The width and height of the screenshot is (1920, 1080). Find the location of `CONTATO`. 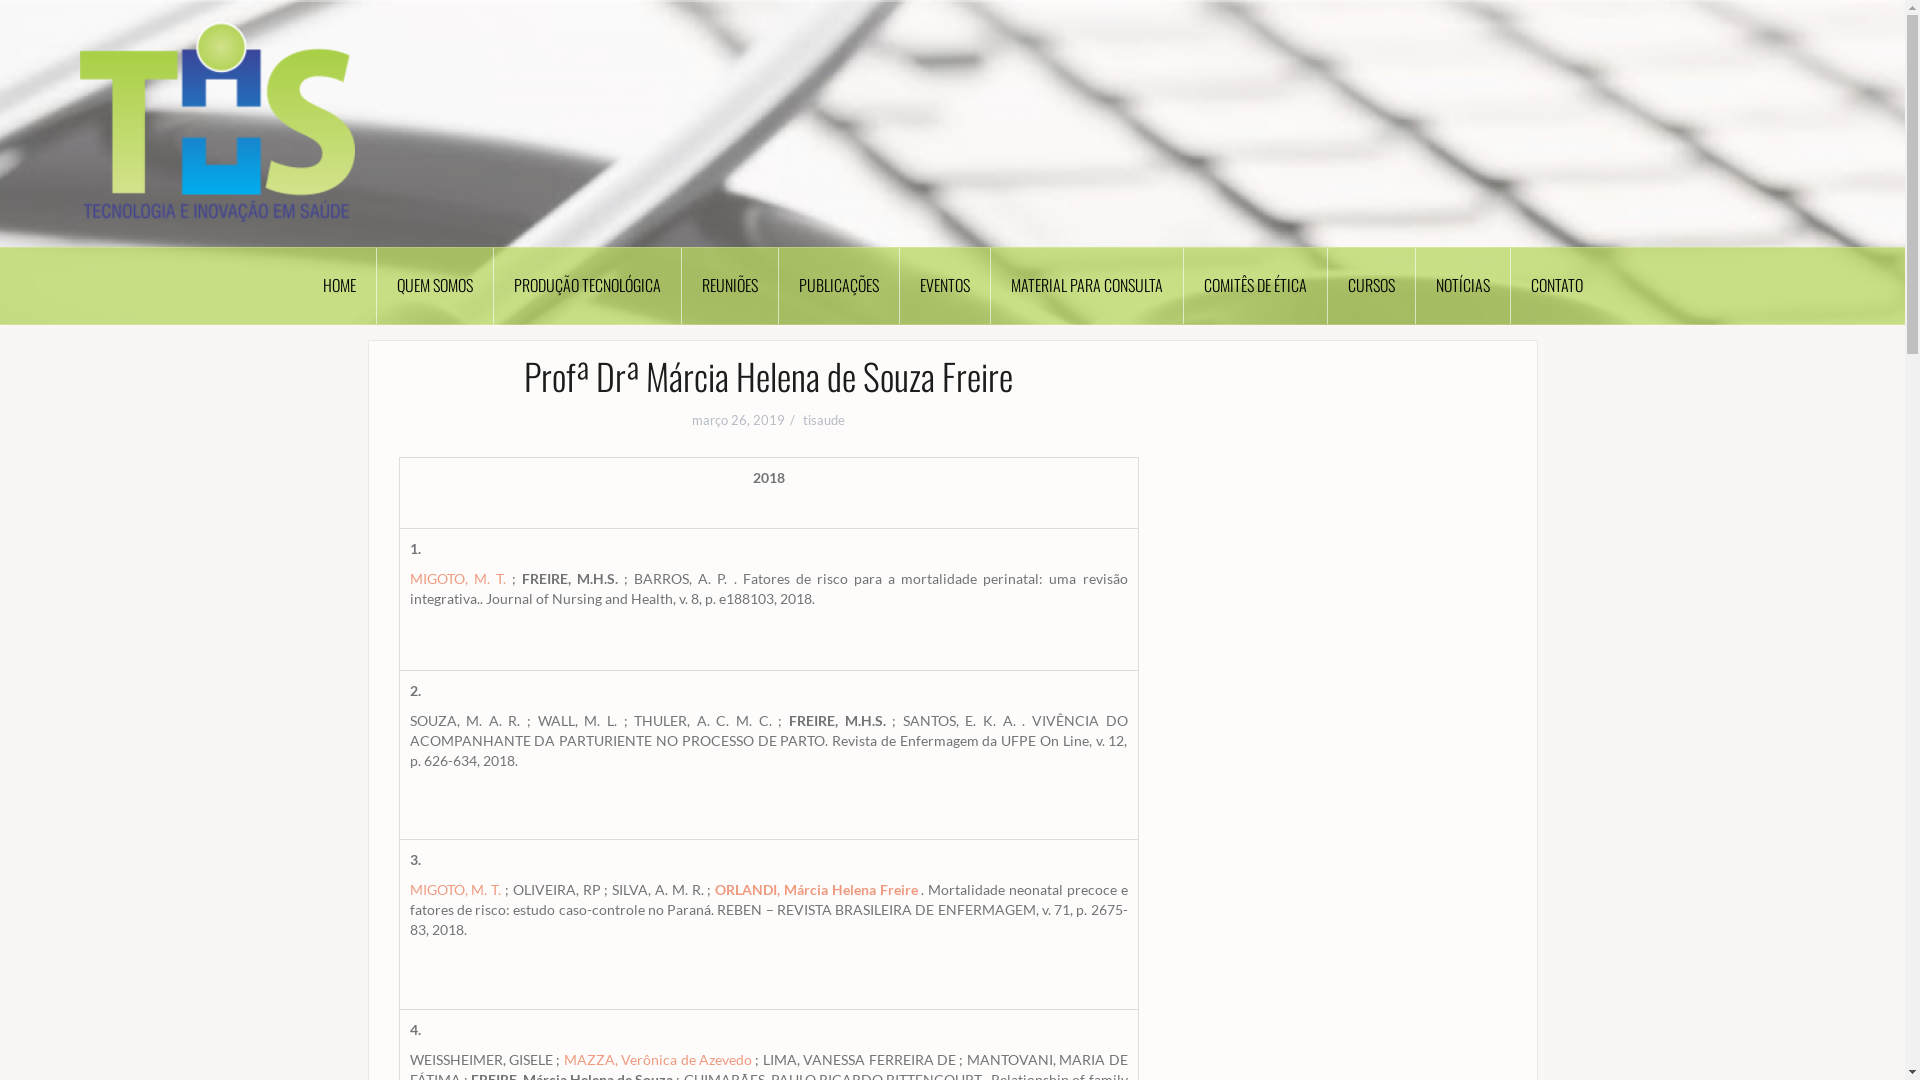

CONTATO is located at coordinates (1556, 286).